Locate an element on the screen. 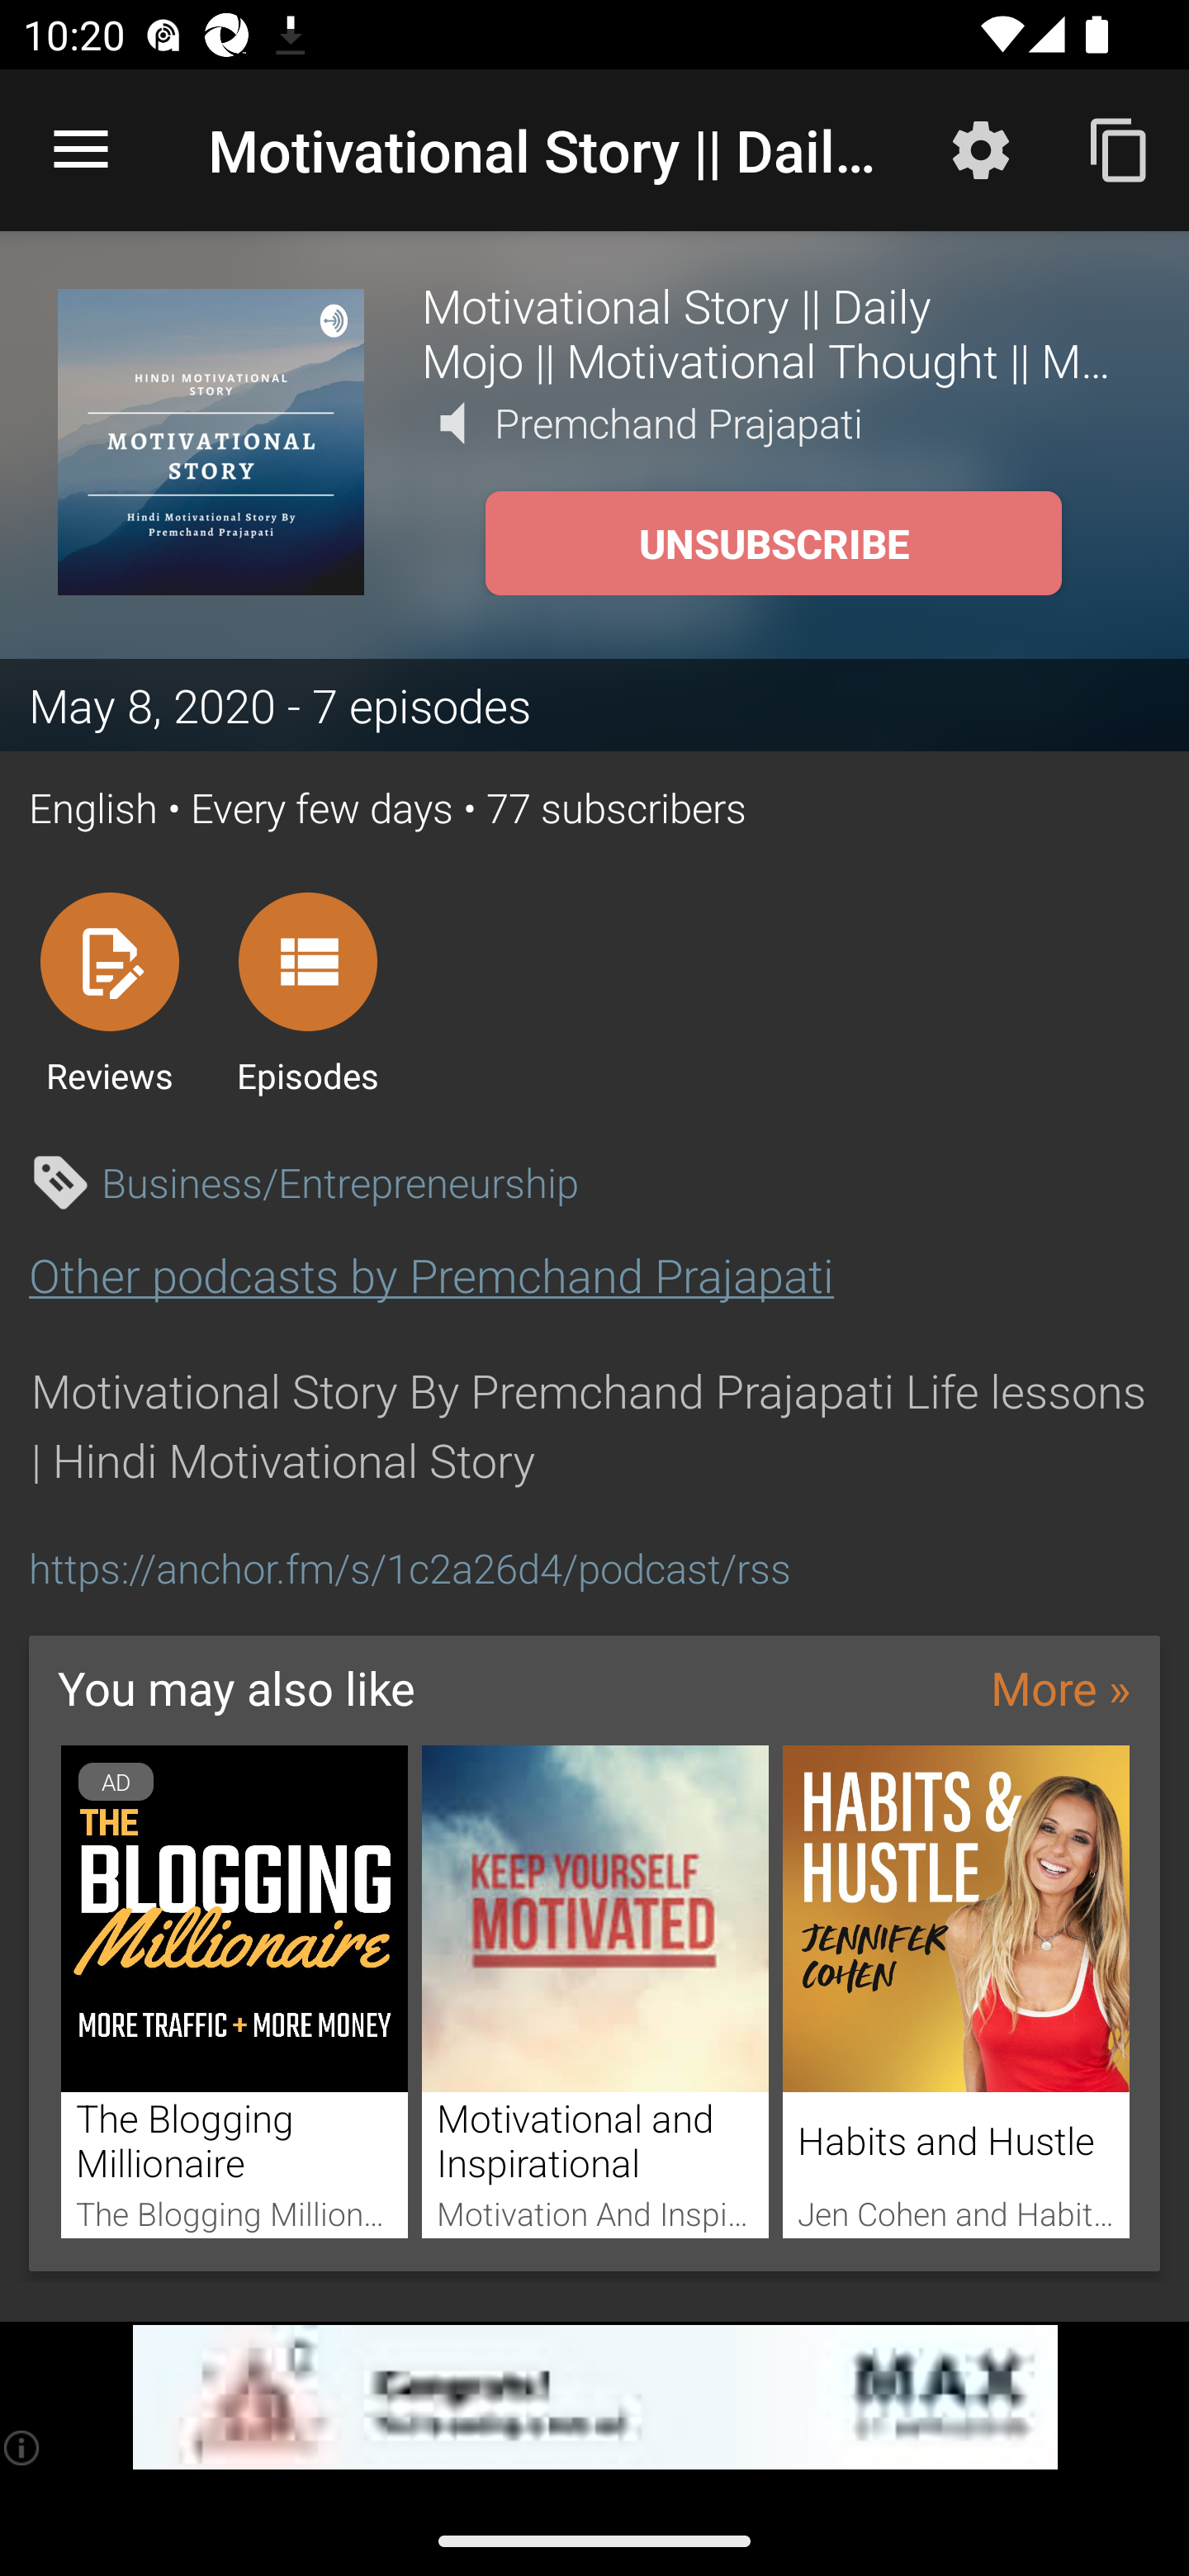 Image resolution: width=1189 pixels, height=2576 pixels. Habits and Hustle Jen Cohen and Habit Nest is located at coordinates (956, 1992).